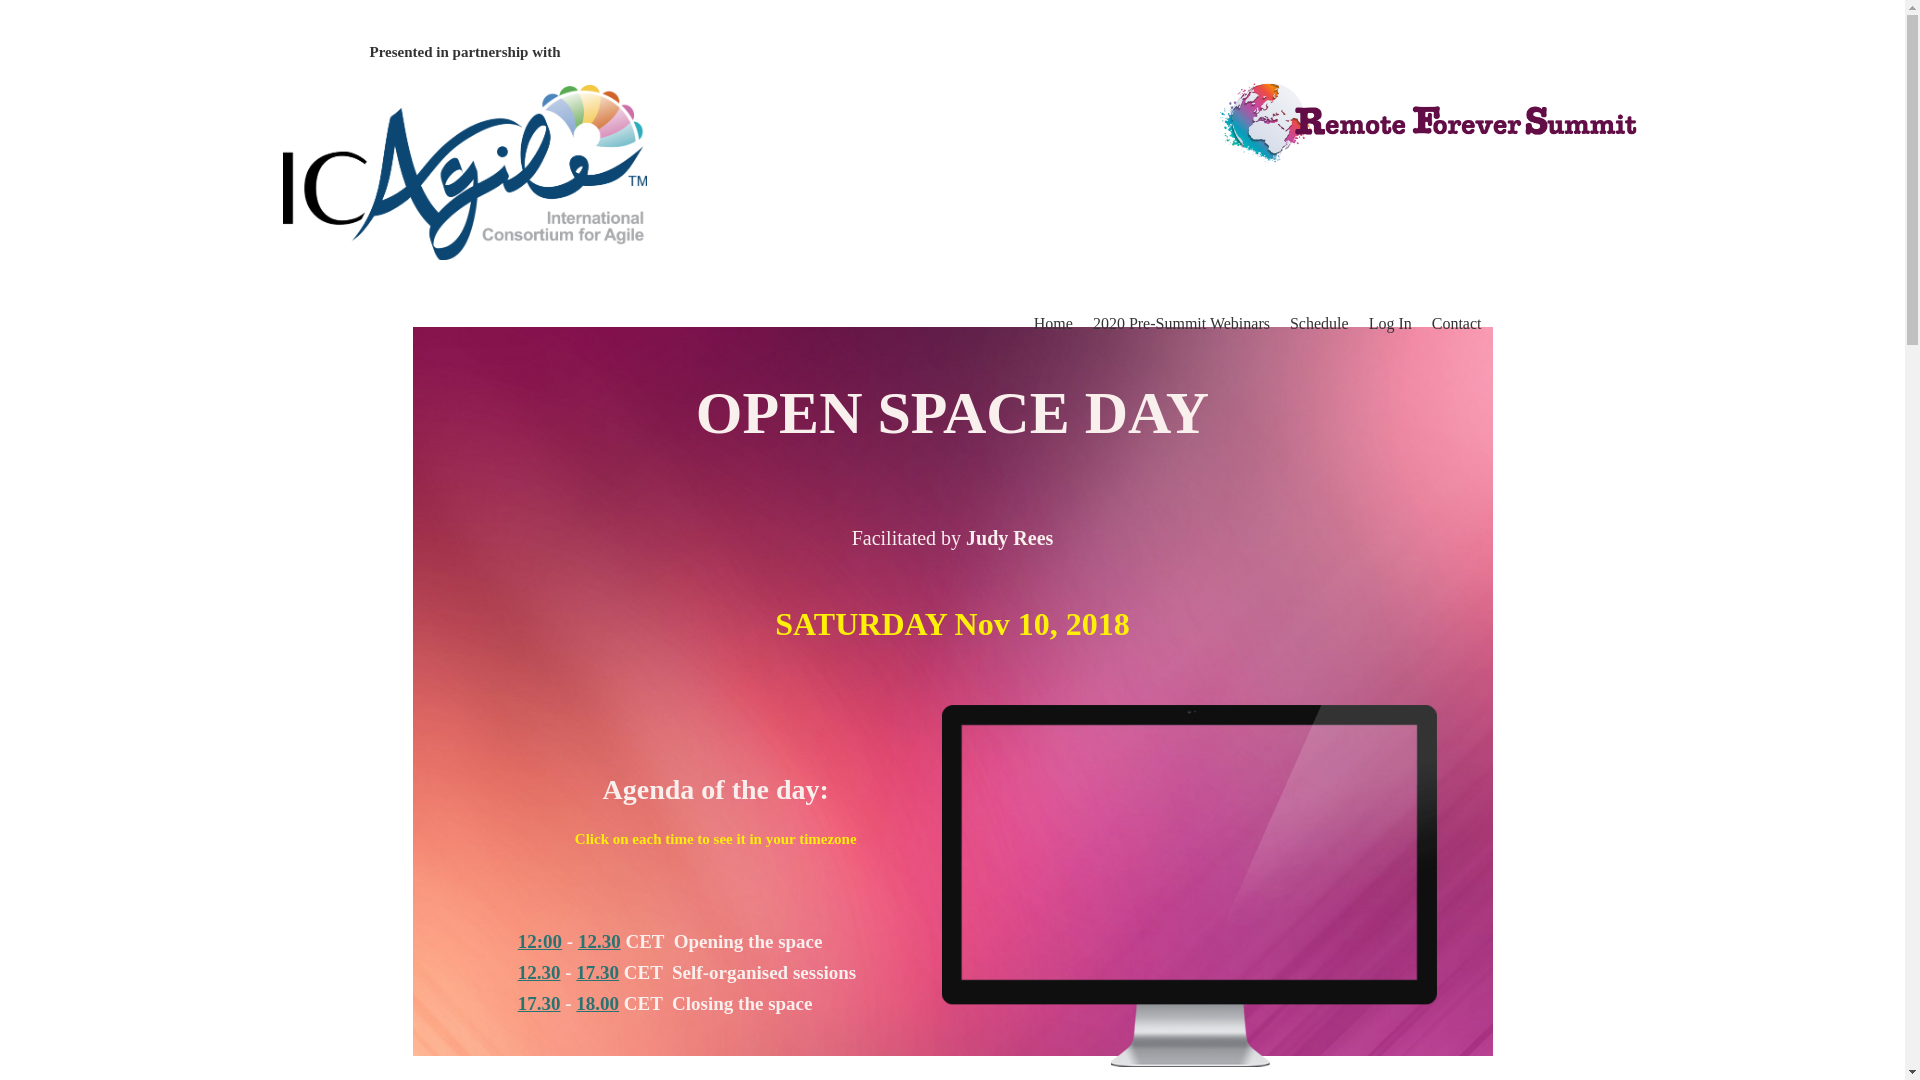  I want to click on 17.30, so click(539, 1002).